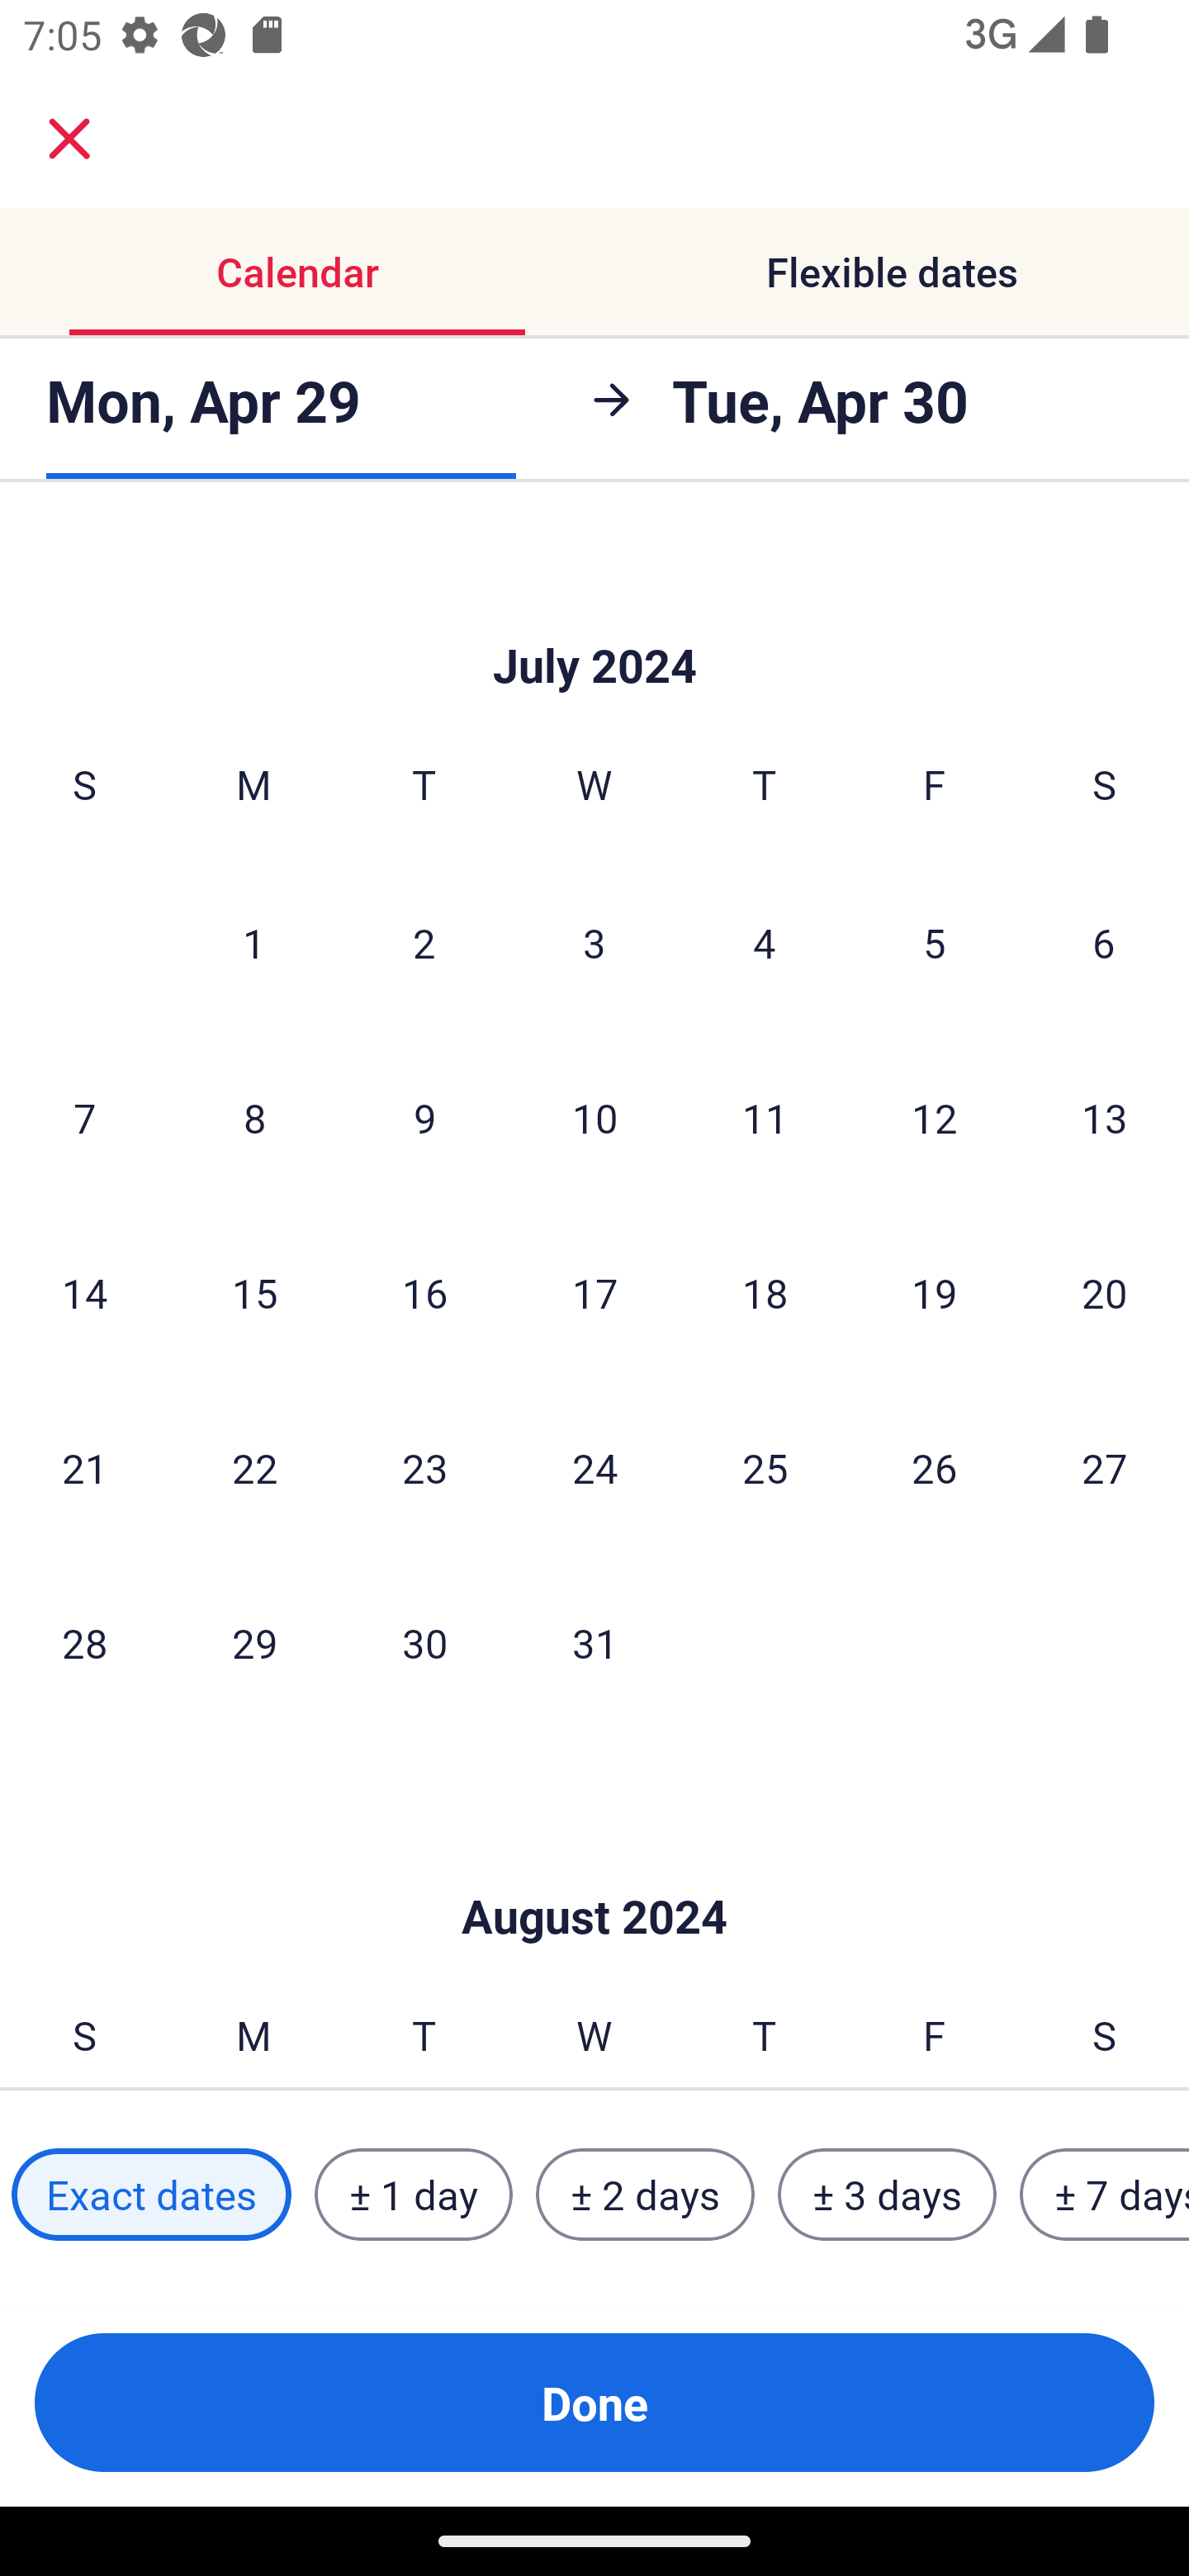 The image size is (1189, 2576). I want to click on 14 Sunday, July 14, 2024, so click(84, 1293).